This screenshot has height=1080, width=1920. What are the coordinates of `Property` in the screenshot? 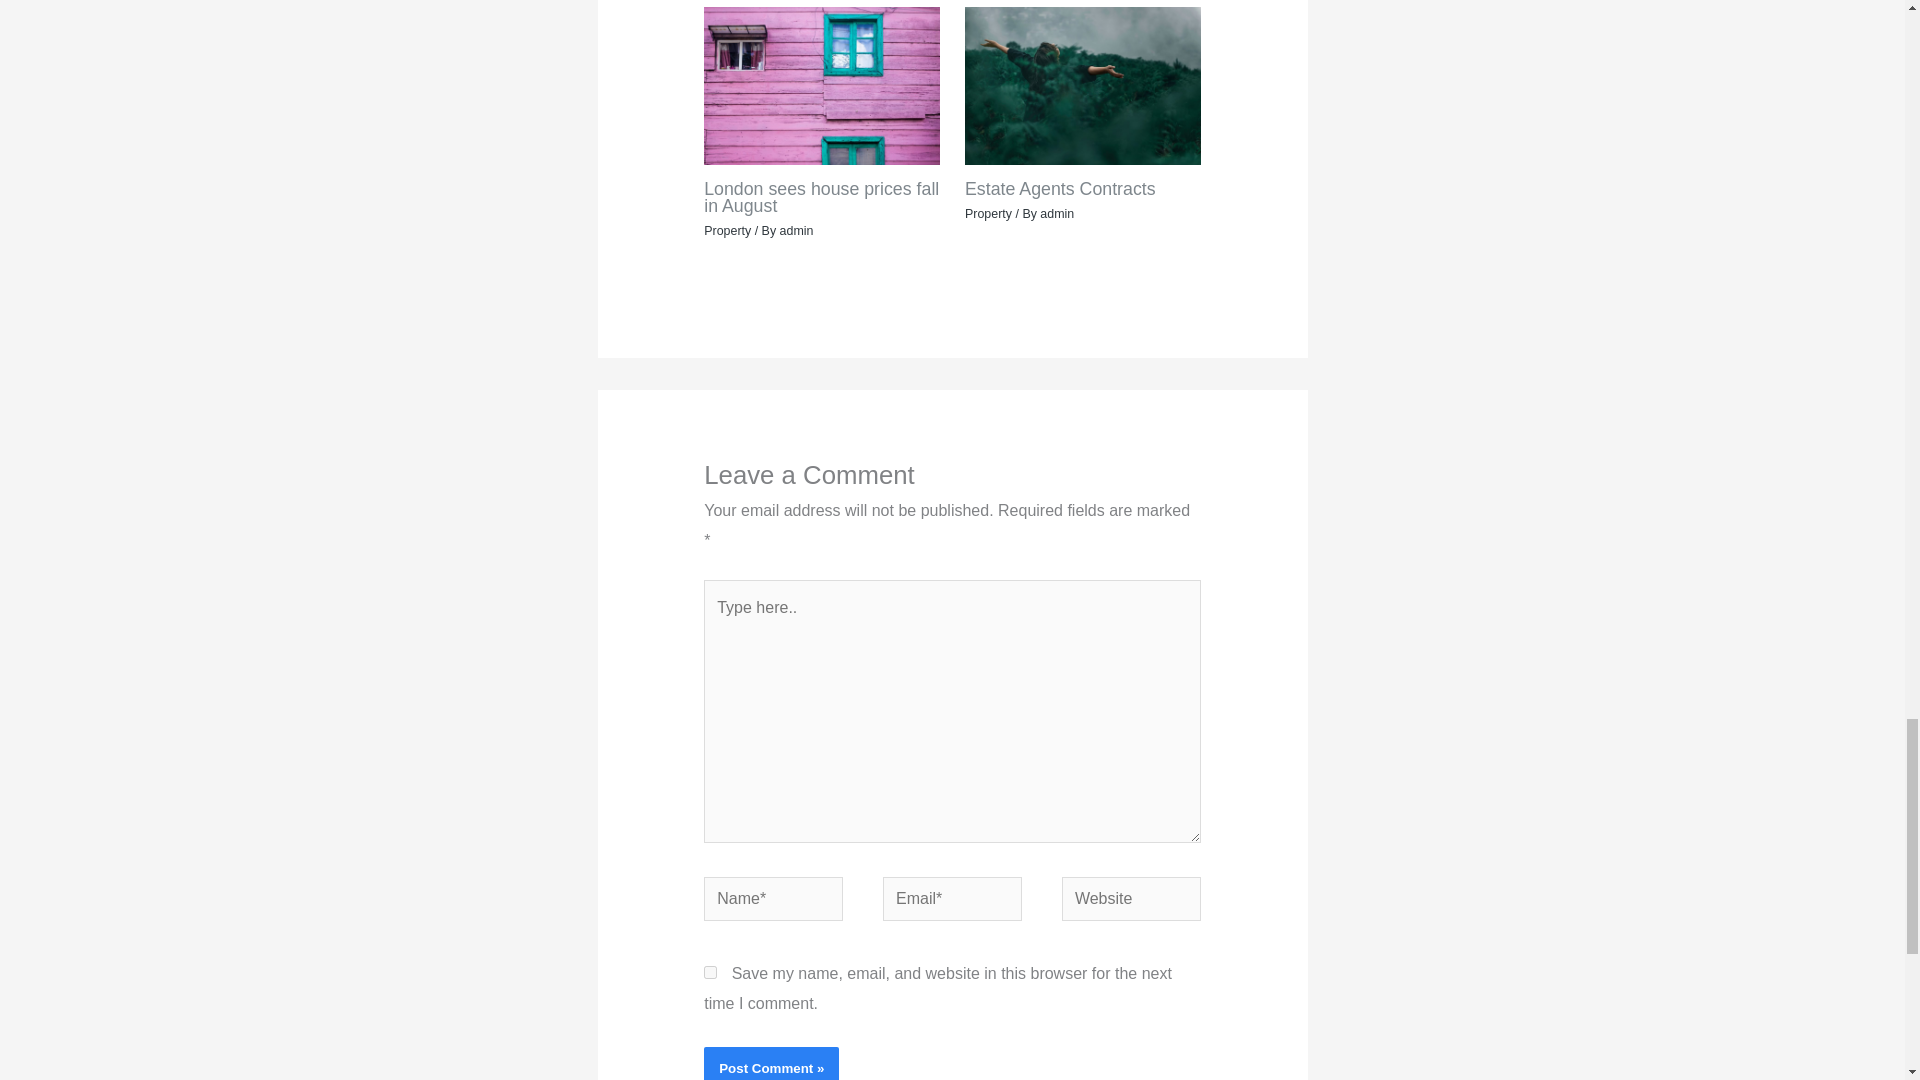 It's located at (727, 230).